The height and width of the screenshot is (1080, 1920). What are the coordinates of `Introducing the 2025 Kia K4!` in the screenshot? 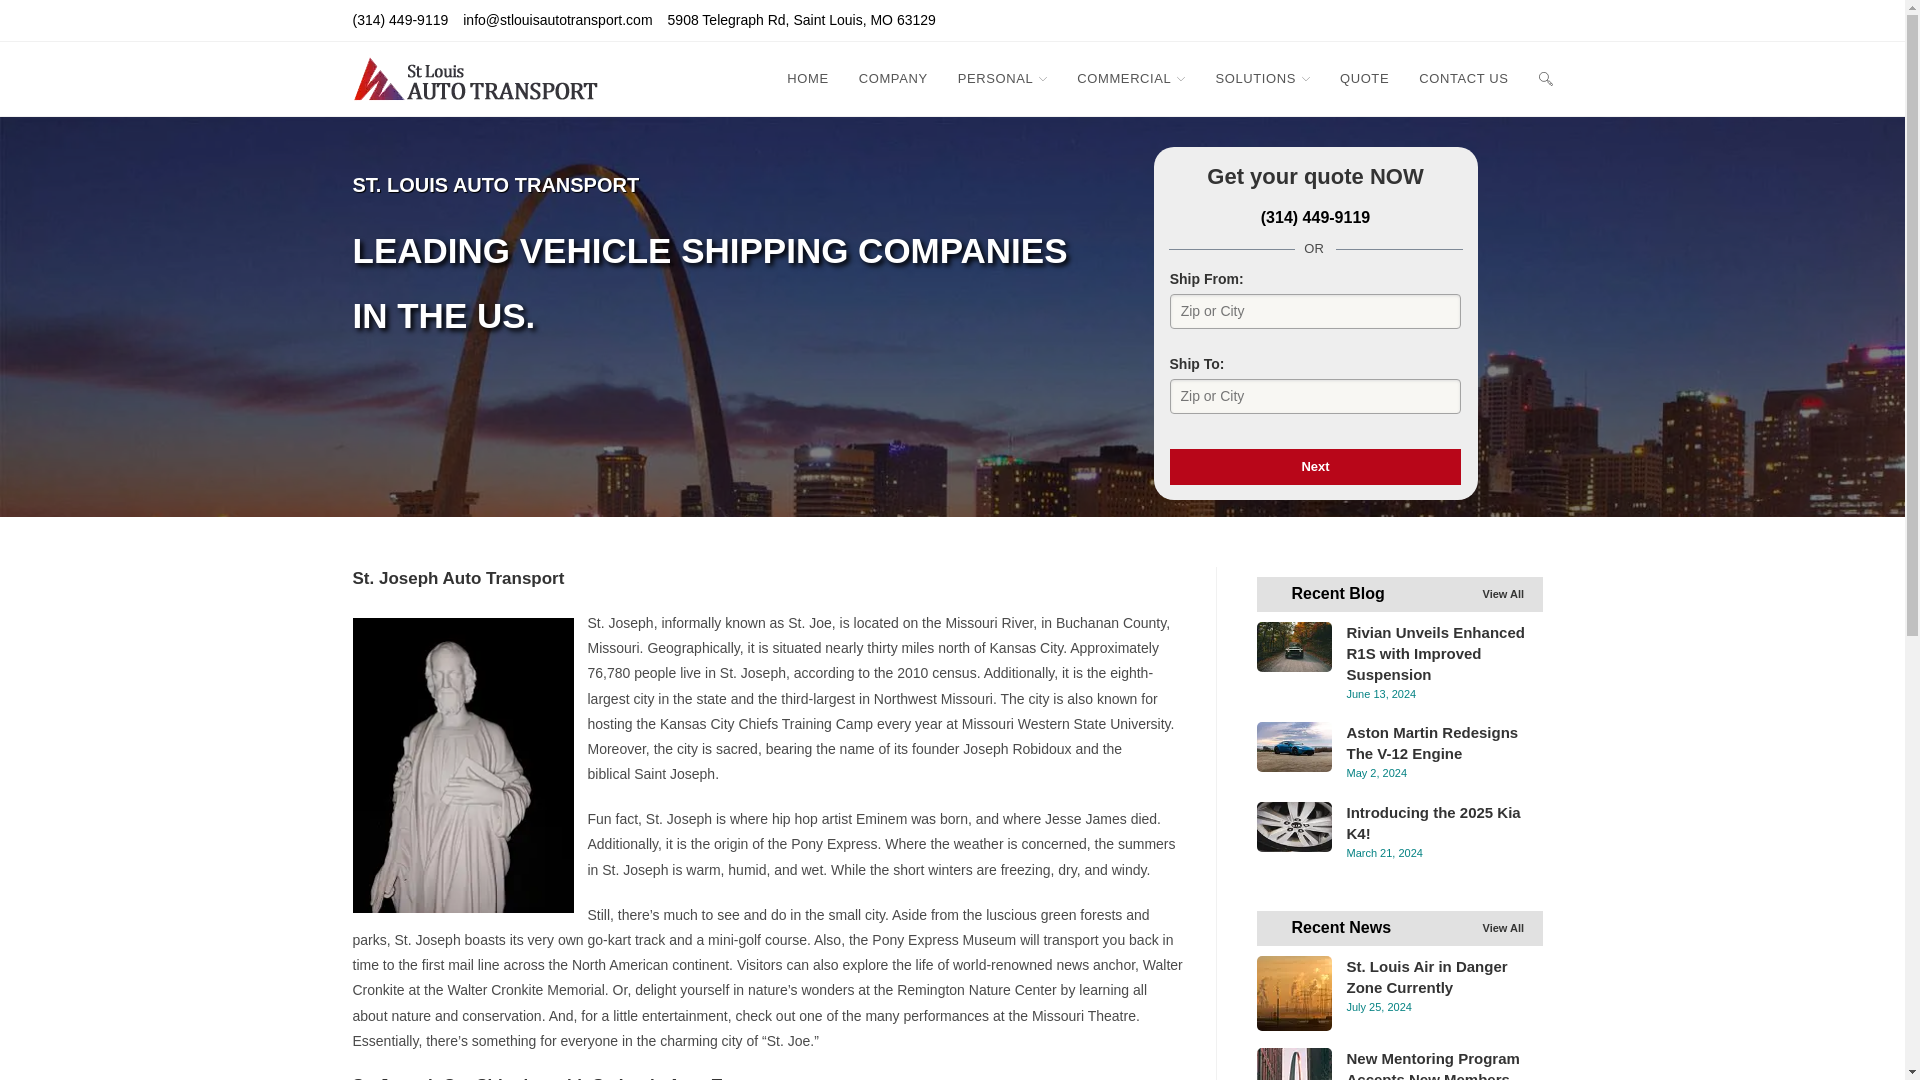 It's located at (1292, 827).